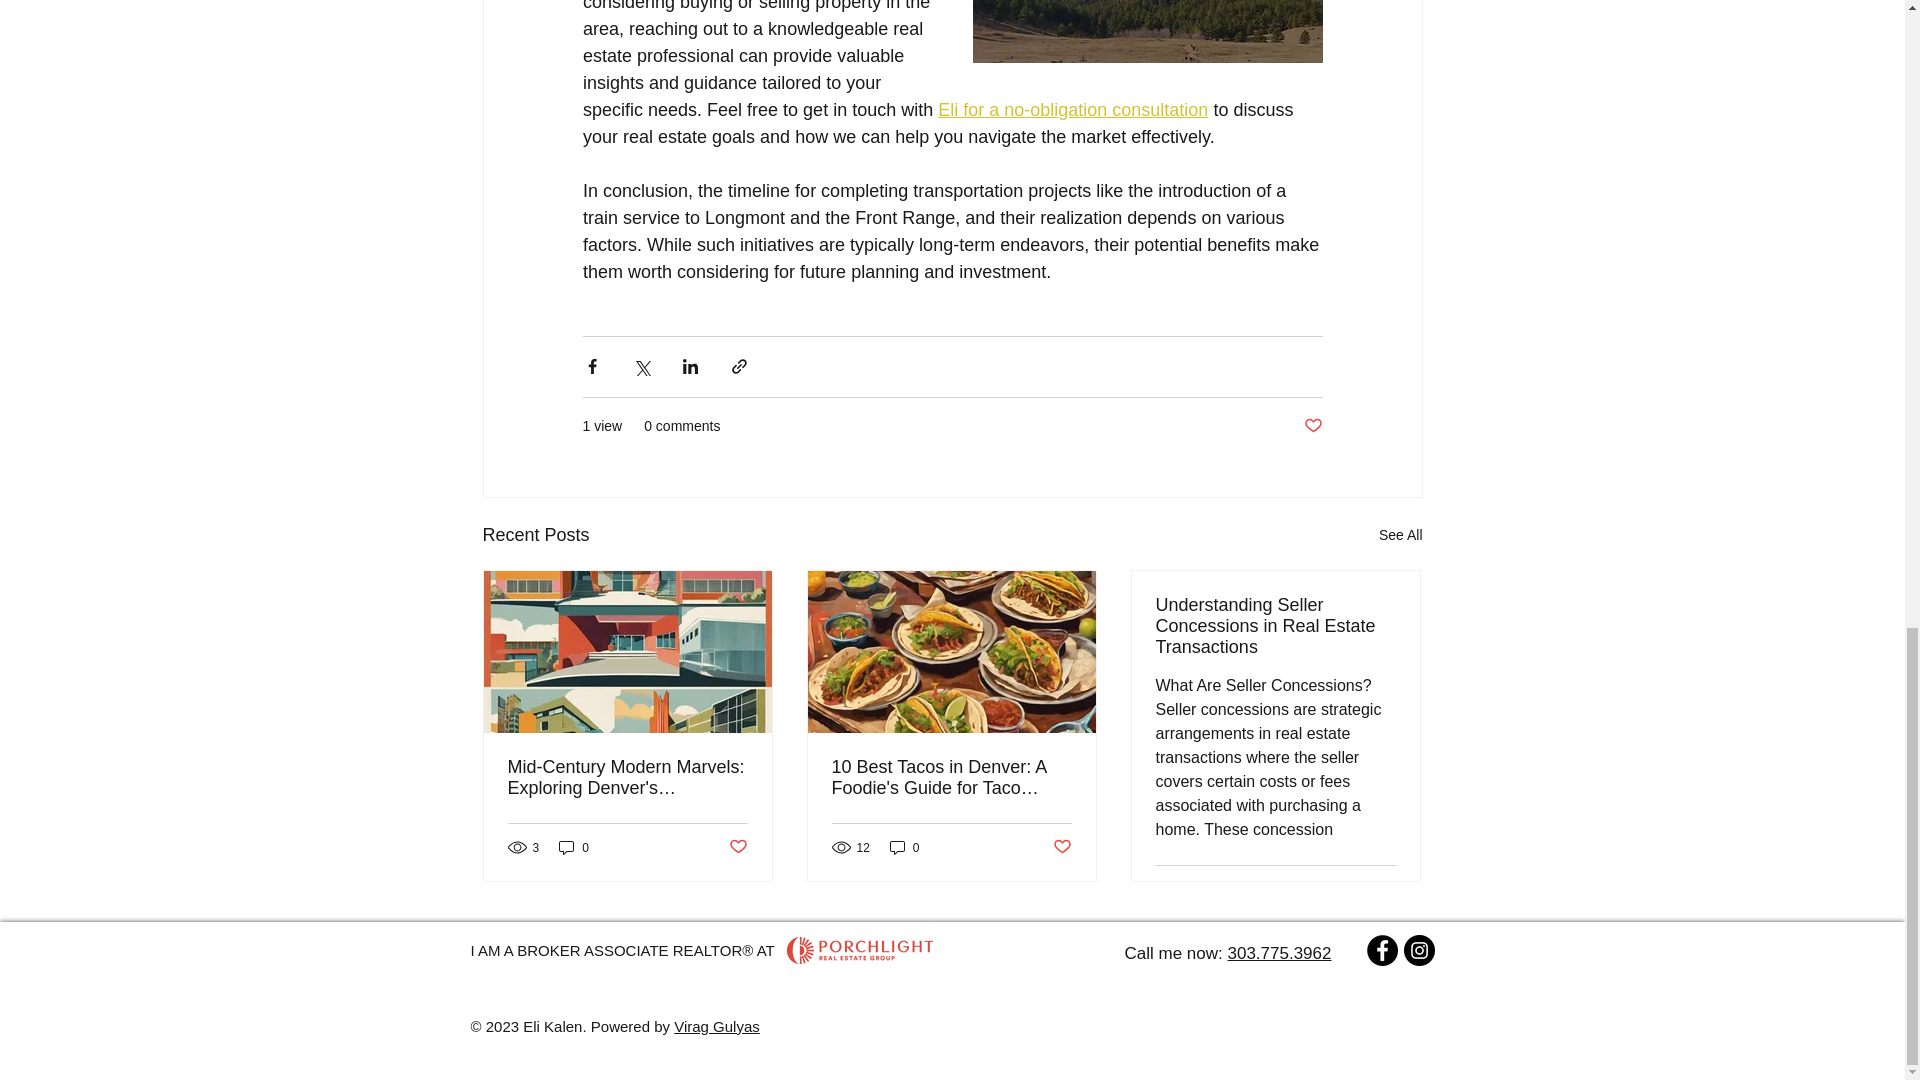  I want to click on 10 Best Tacos in Denver: A Foodie's Guide for Taco Lovers., so click(951, 778).